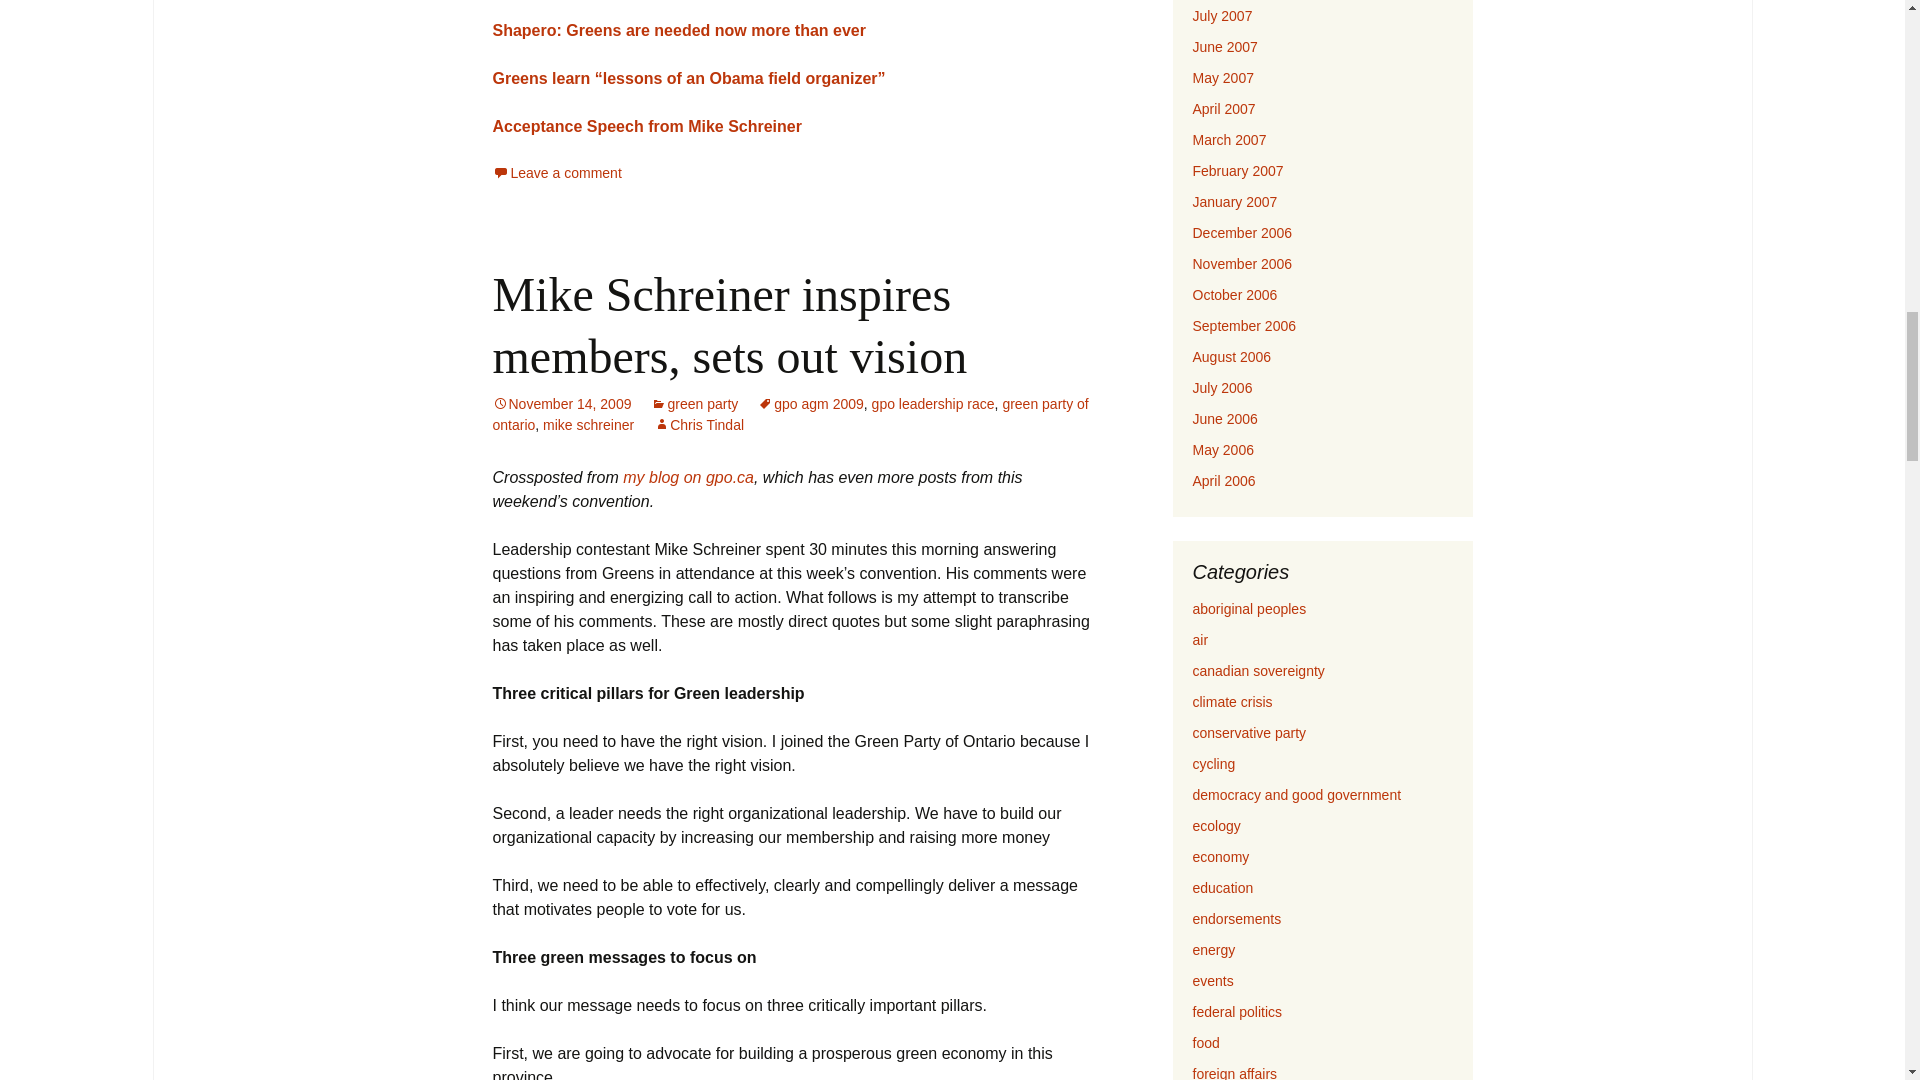 The width and height of the screenshot is (1920, 1080). I want to click on green party, so click(694, 404).